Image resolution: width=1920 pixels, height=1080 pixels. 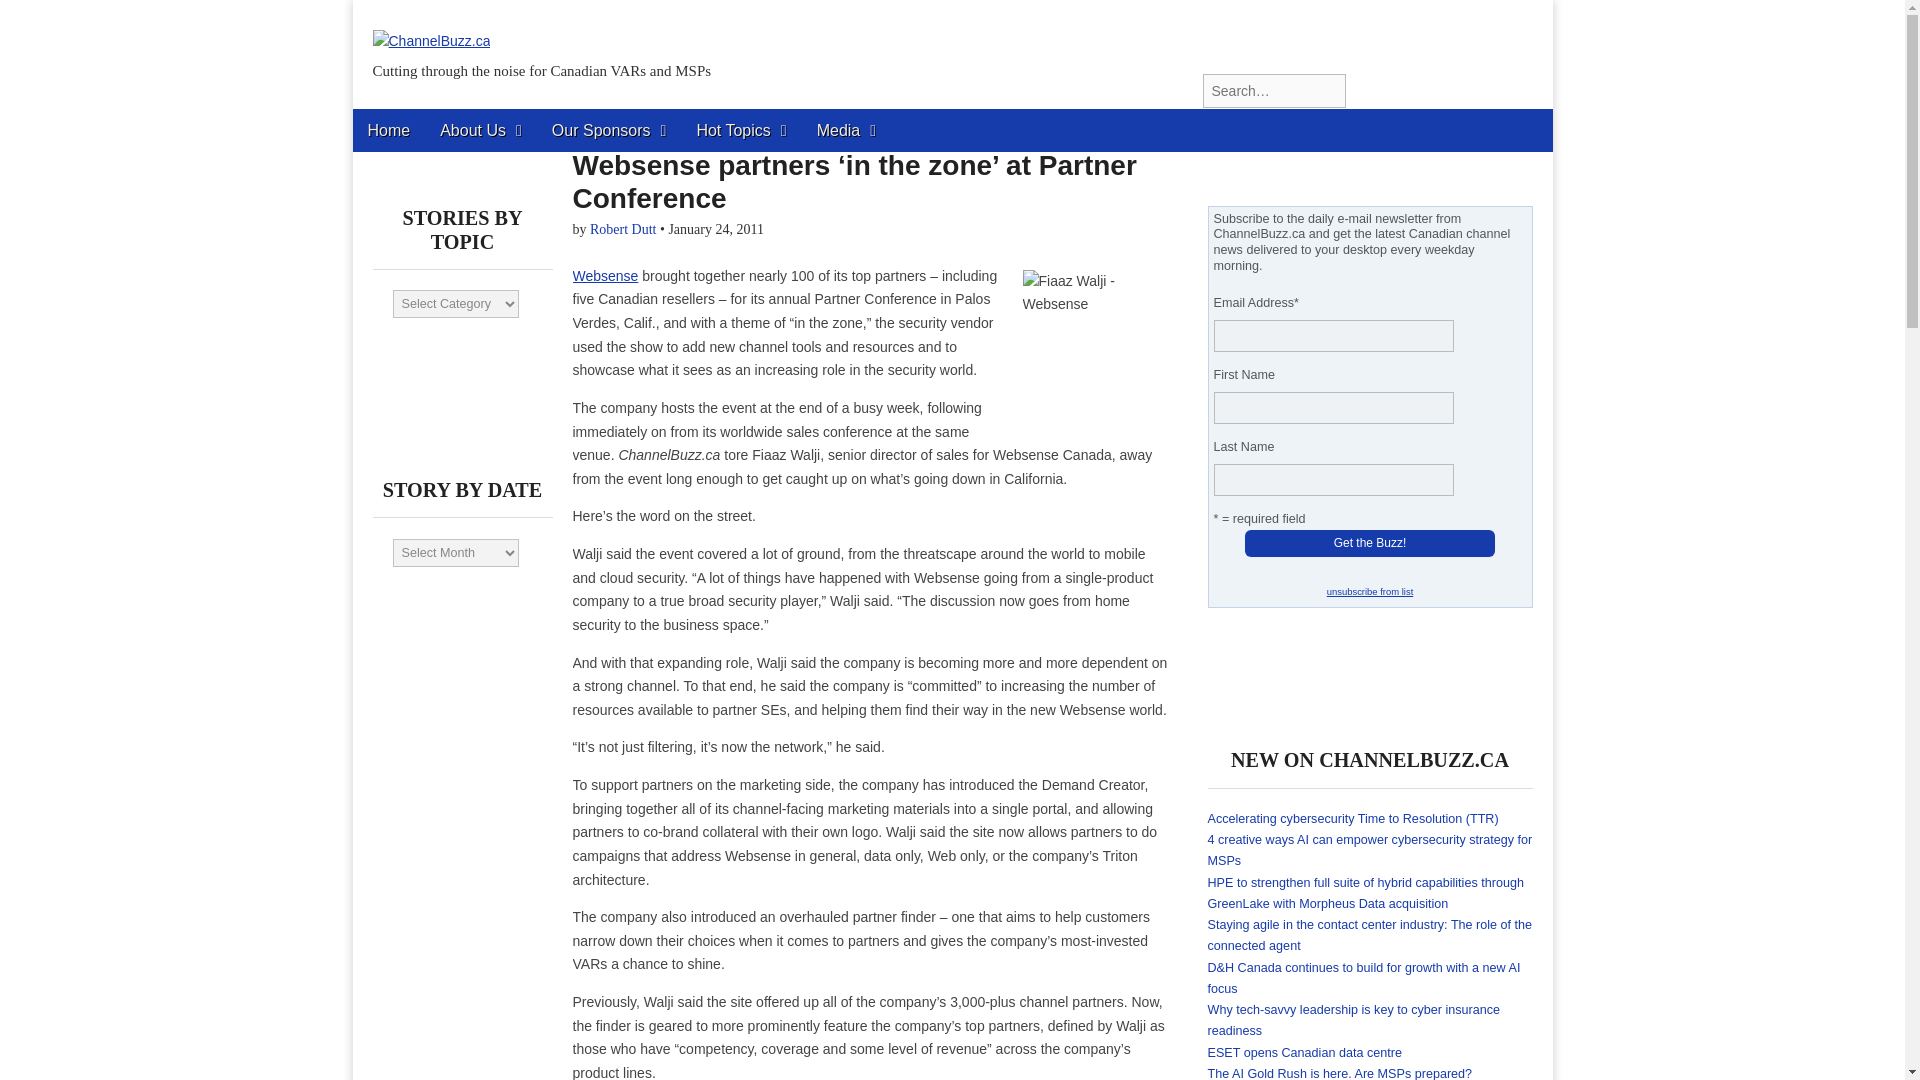 I want to click on Home, so click(x=388, y=130).